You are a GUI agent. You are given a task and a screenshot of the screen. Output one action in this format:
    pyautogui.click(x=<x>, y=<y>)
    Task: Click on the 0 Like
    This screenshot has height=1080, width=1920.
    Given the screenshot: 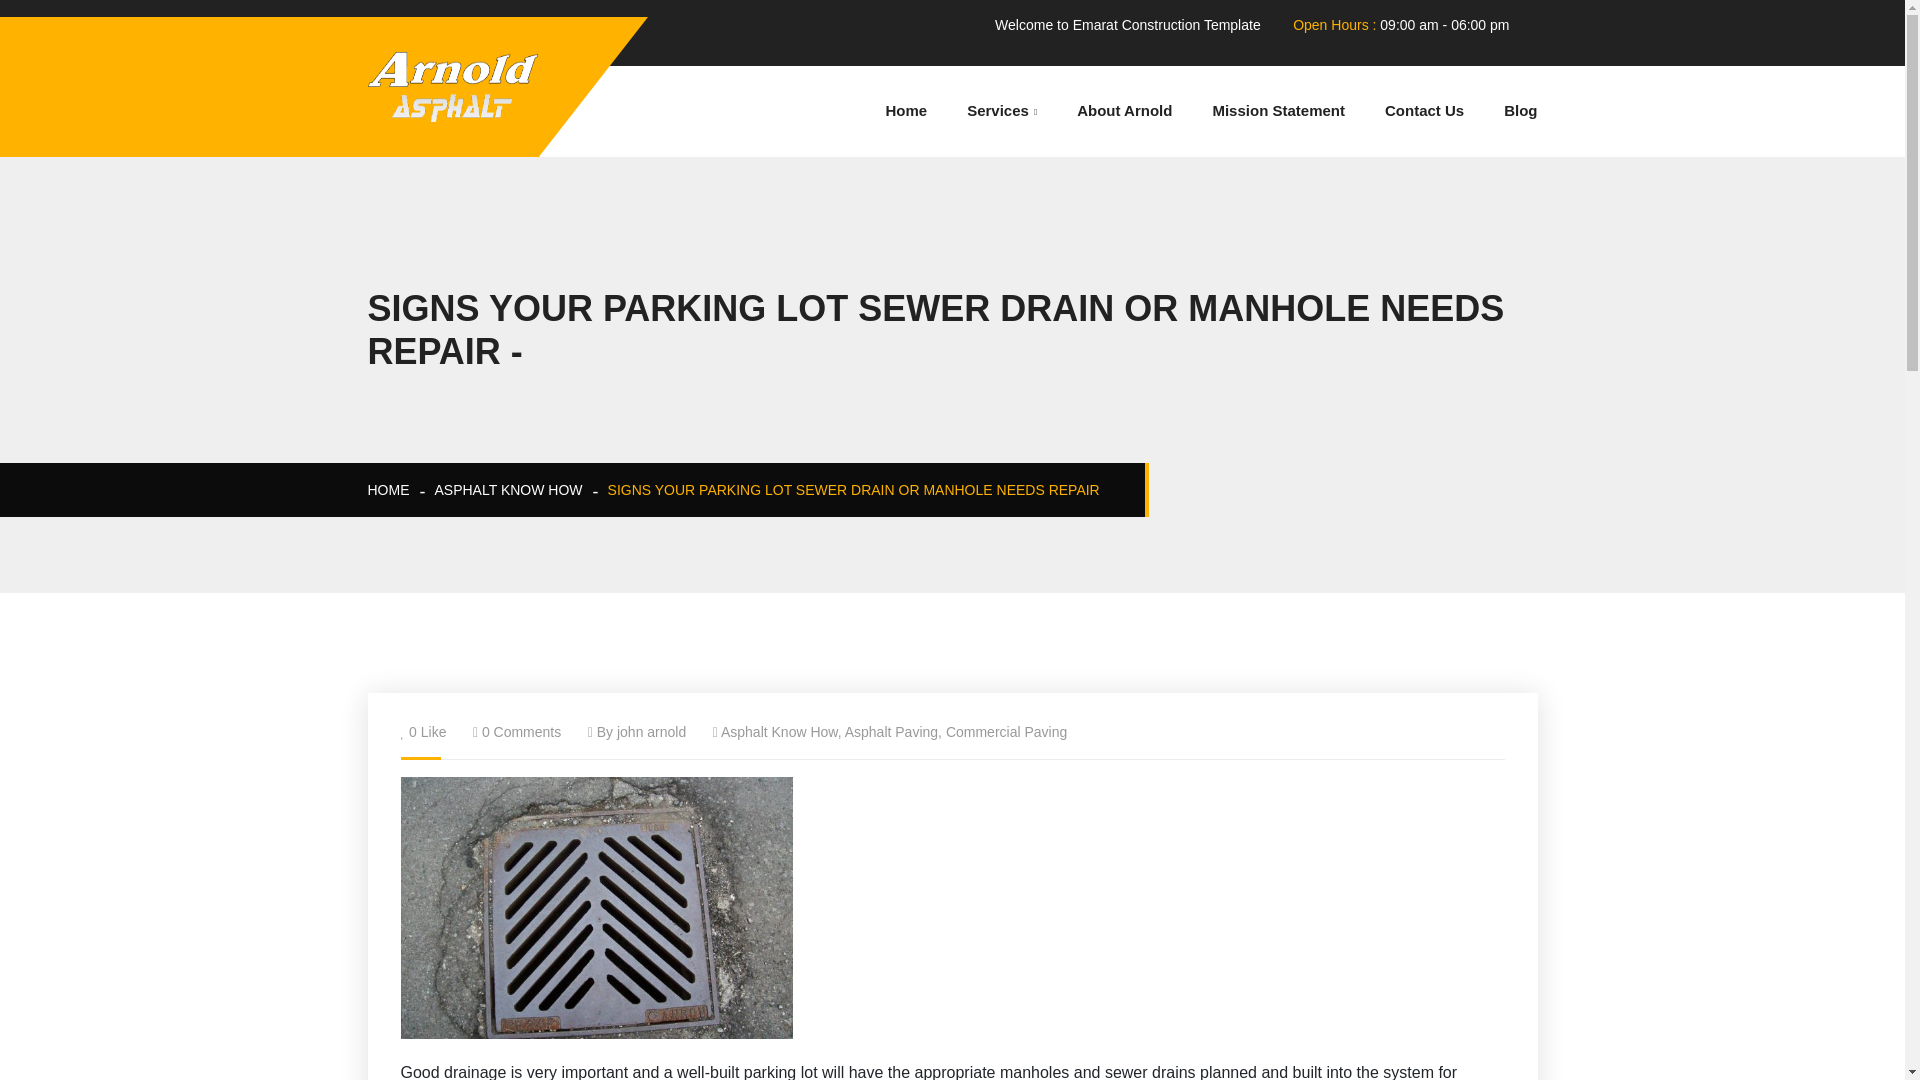 What is the action you would take?
    pyautogui.click(x=426, y=731)
    